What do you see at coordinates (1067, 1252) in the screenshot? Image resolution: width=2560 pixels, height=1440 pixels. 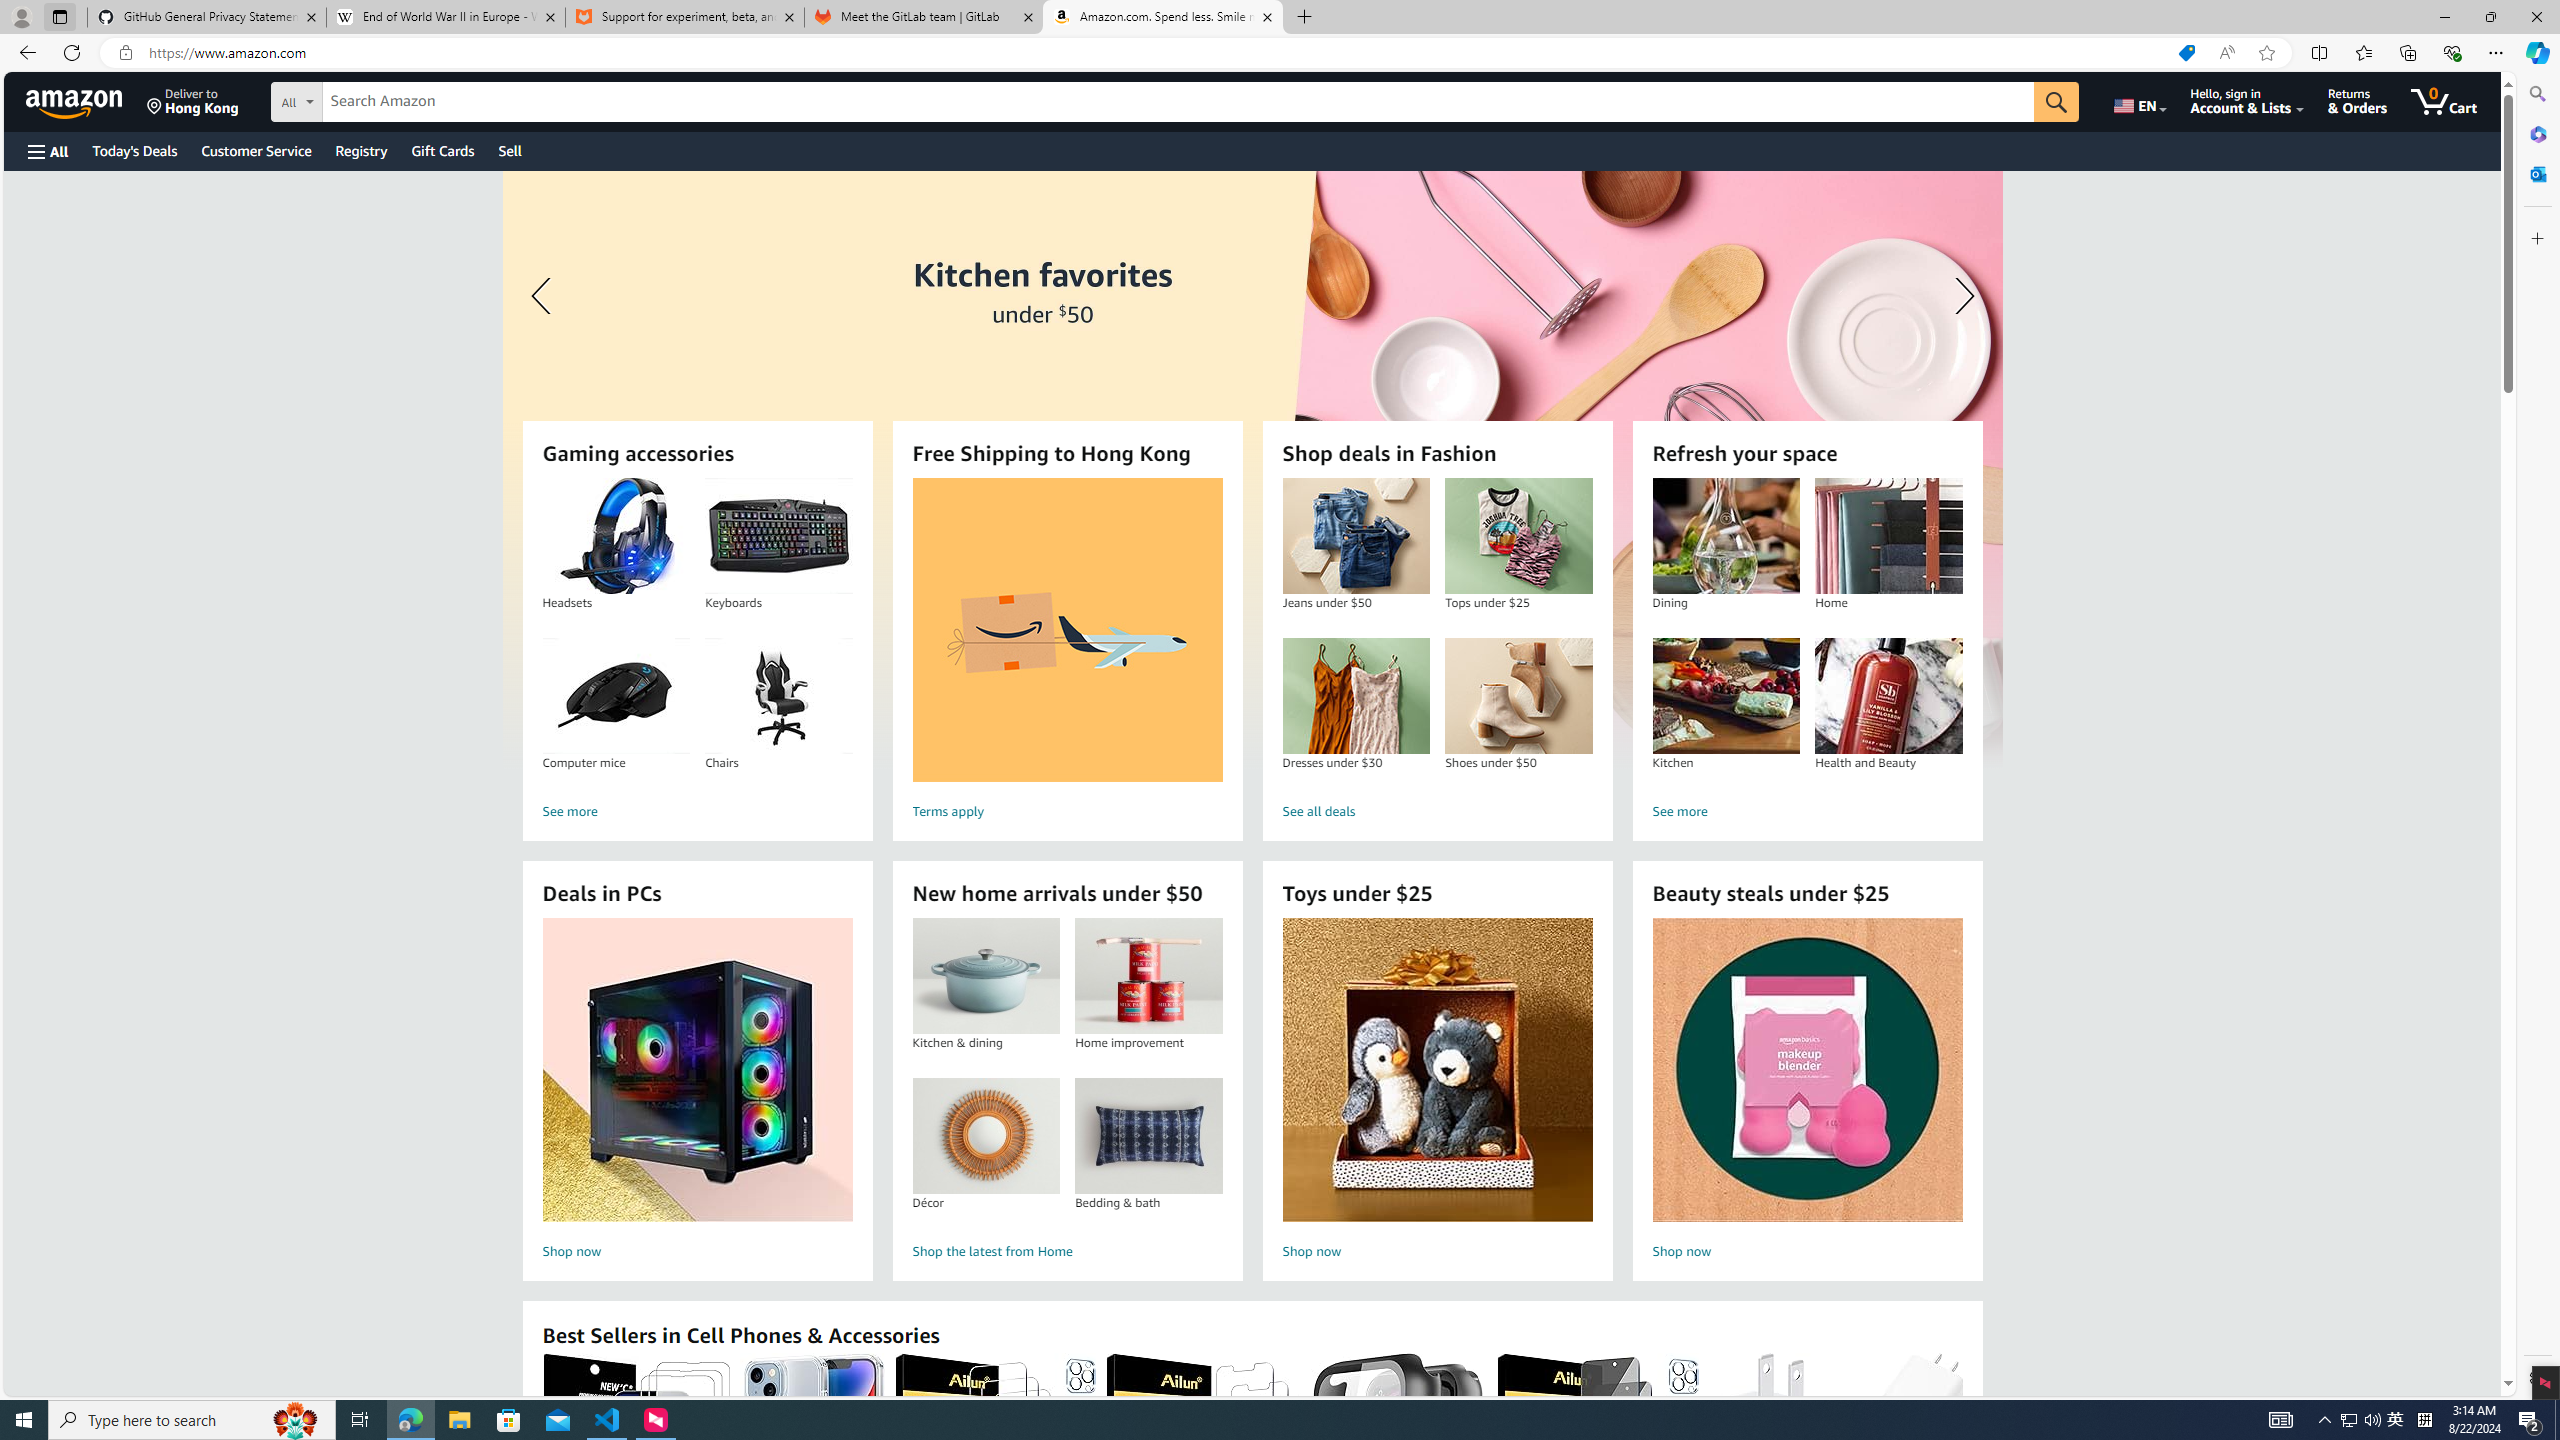 I see `Shop the latest from Home` at bounding box center [1067, 1252].